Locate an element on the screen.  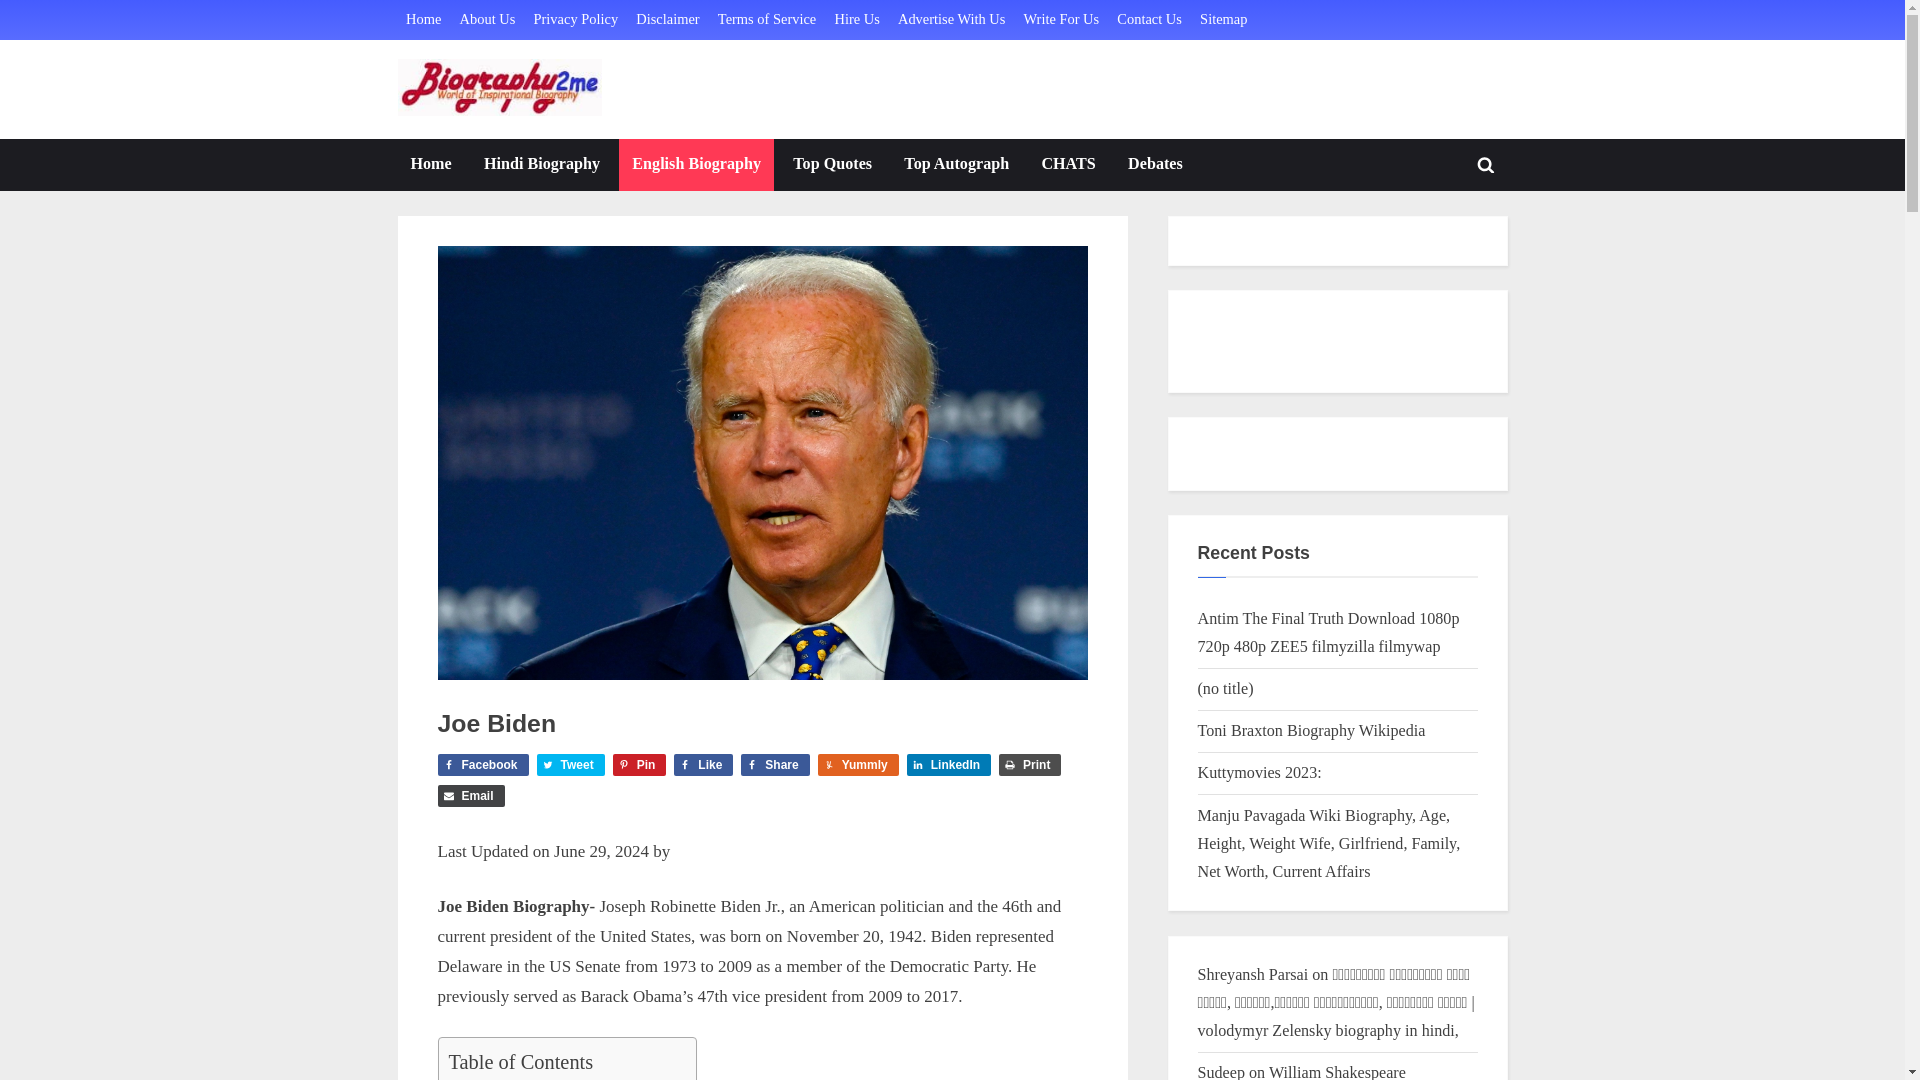
Email is located at coordinates (470, 796).